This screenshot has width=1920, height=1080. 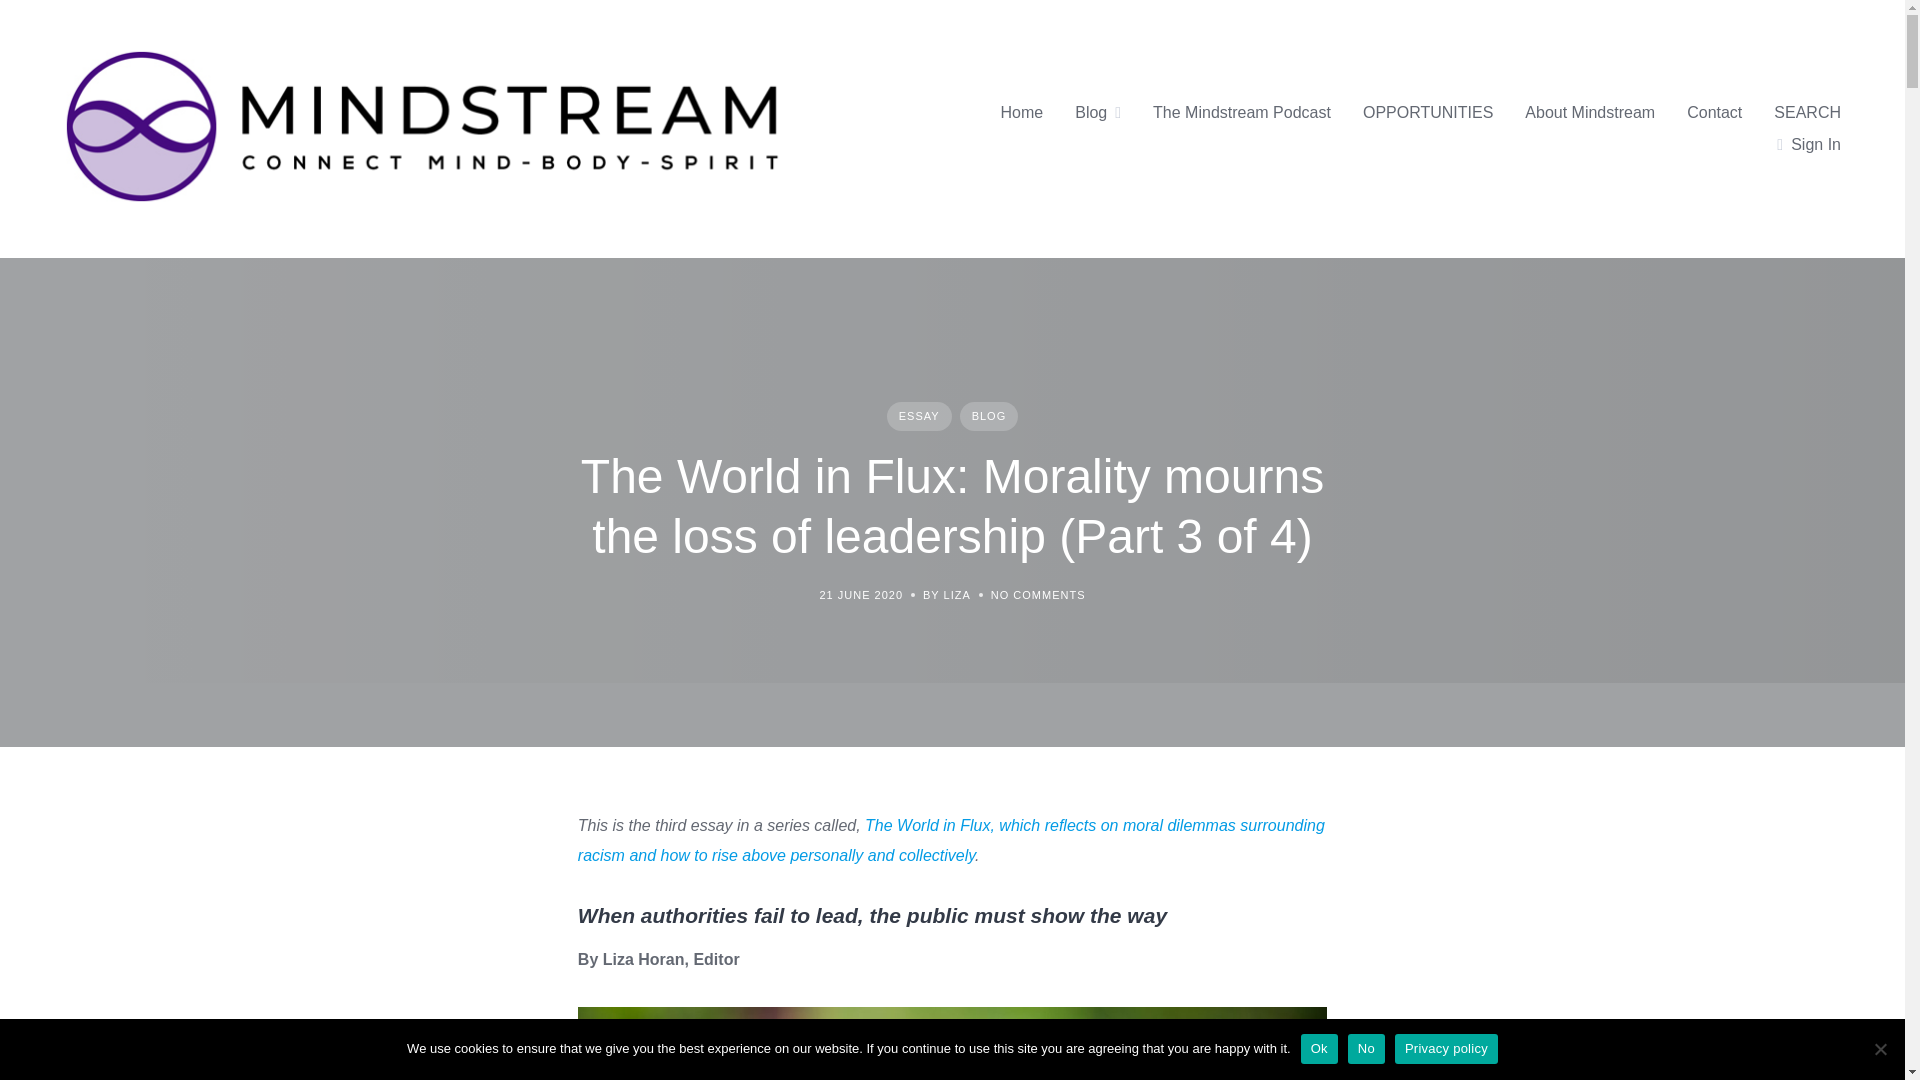 I want to click on No, so click(x=1880, y=1048).